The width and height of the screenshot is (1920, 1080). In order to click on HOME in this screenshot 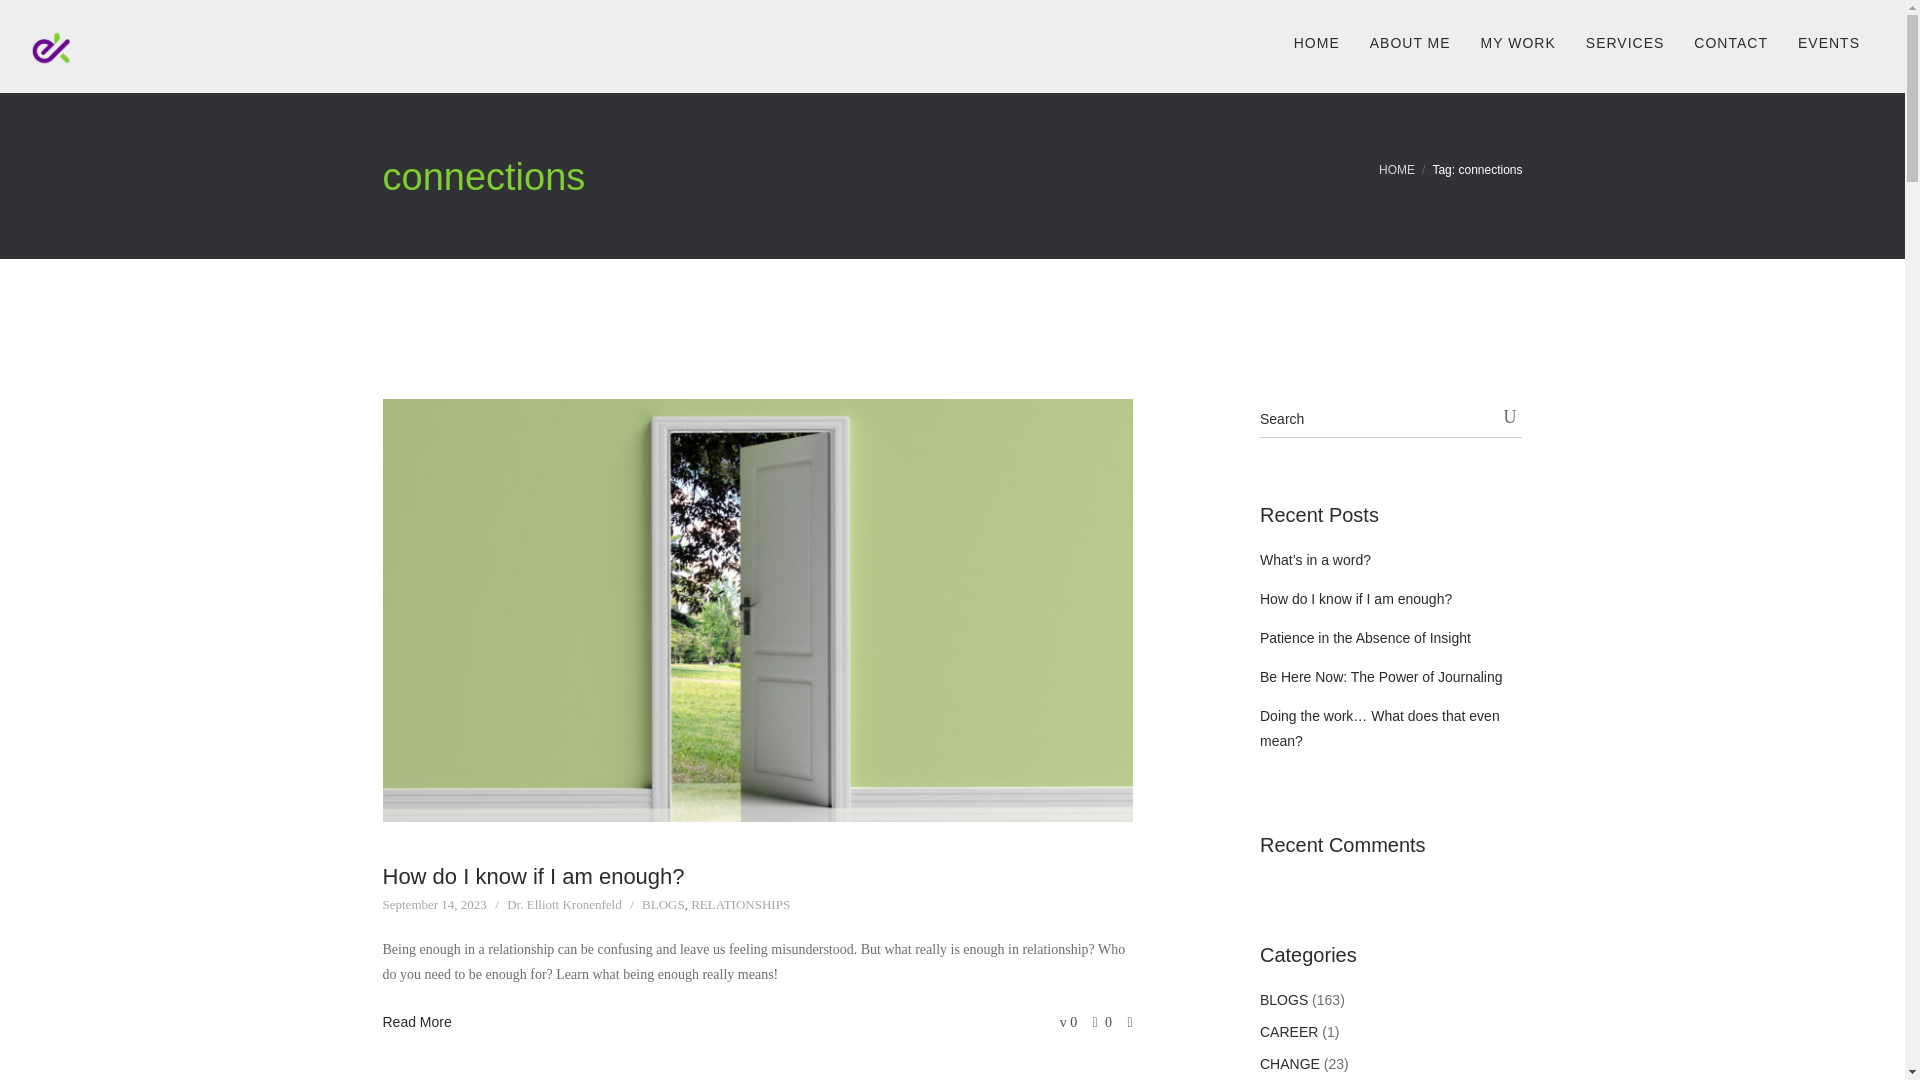, I will do `click(1396, 170)`.